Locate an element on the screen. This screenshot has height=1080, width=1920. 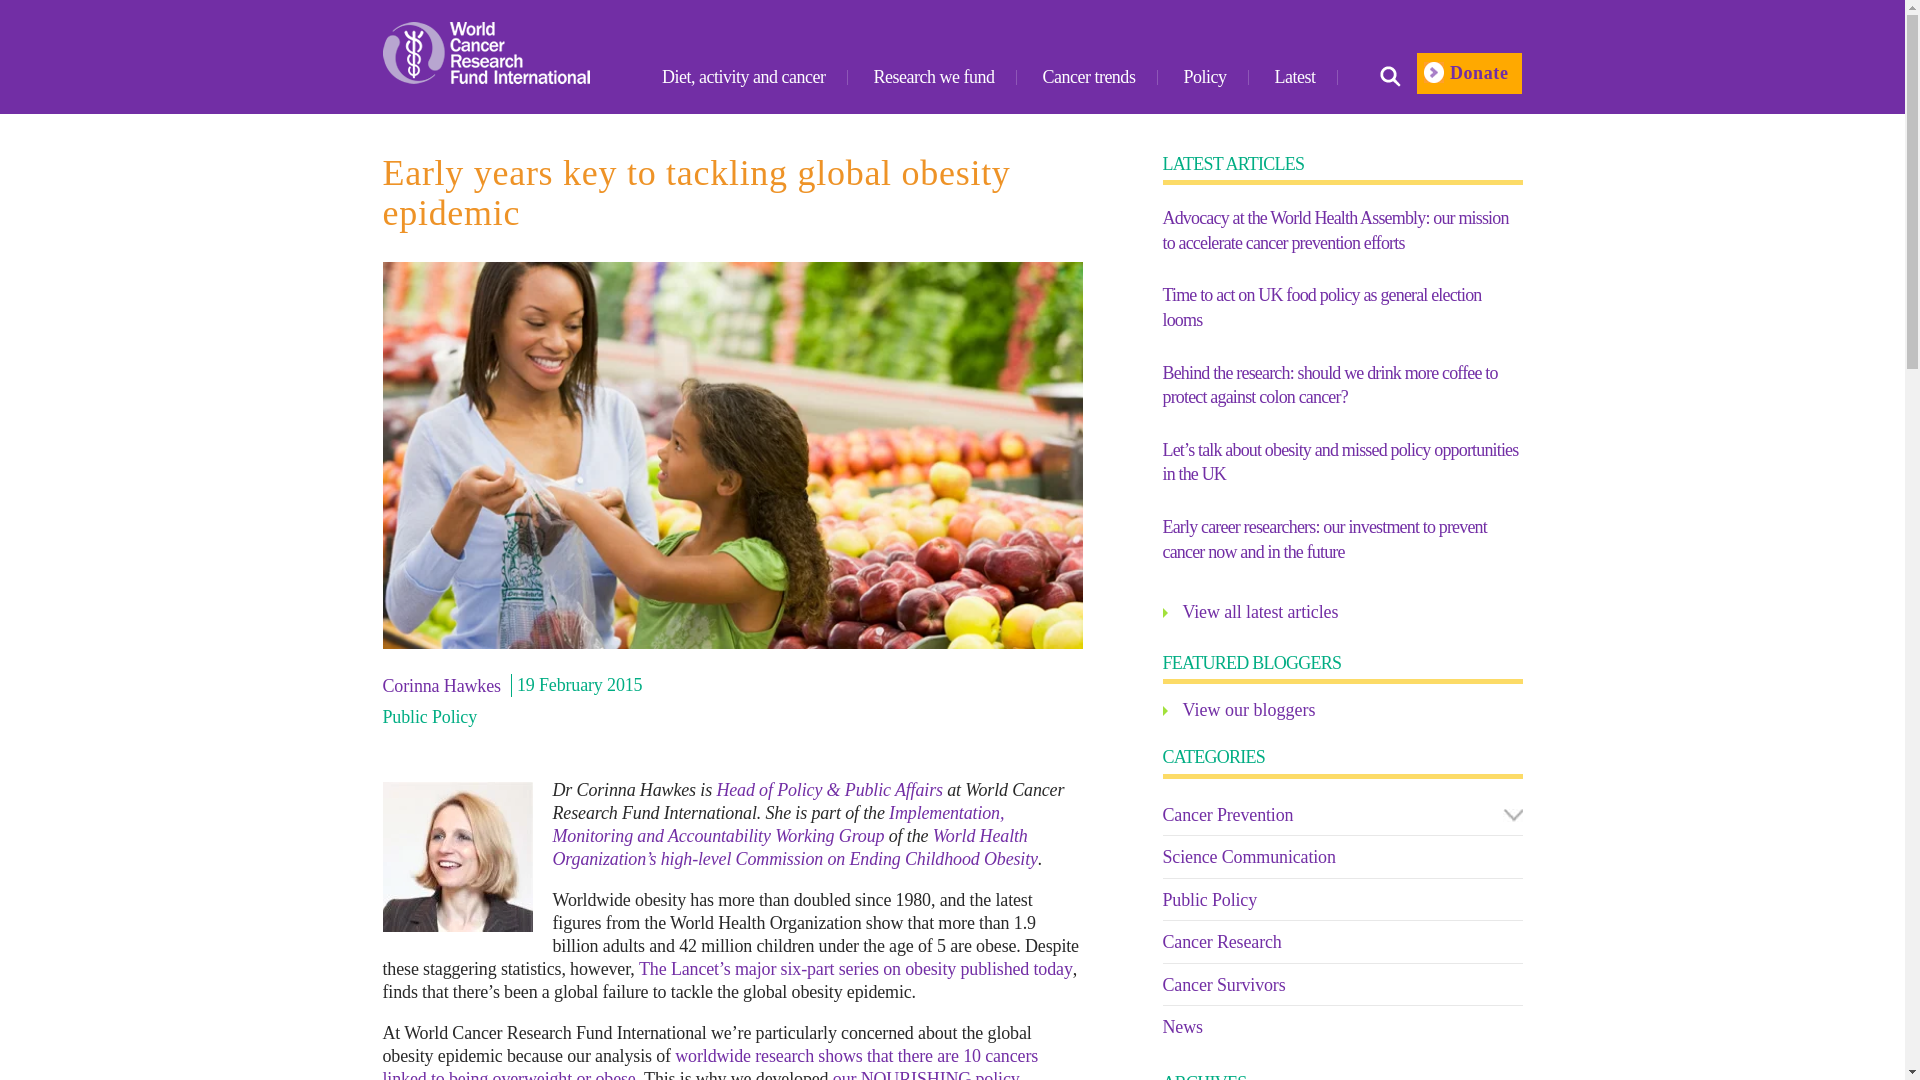
Research we fund is located at coordinates (933, 78).